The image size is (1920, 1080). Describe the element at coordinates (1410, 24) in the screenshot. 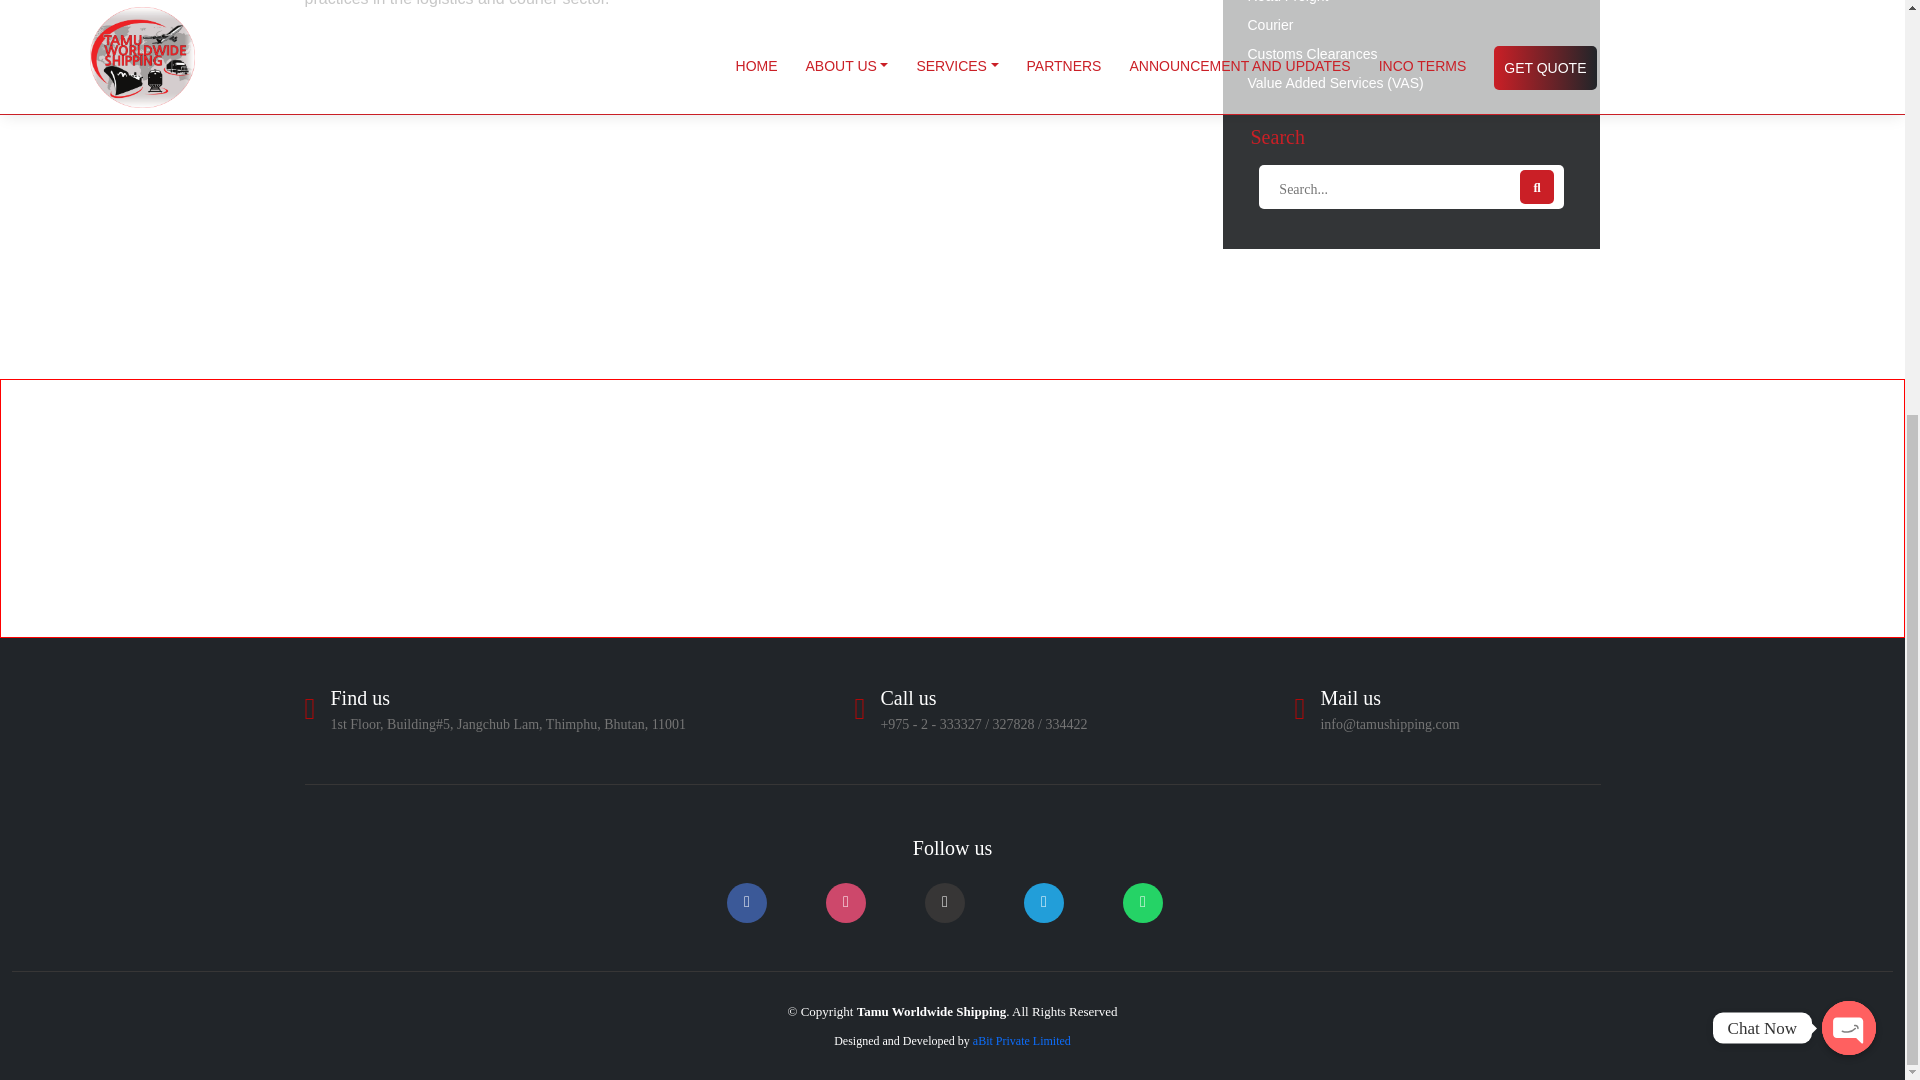

I see `Courier` at that location.